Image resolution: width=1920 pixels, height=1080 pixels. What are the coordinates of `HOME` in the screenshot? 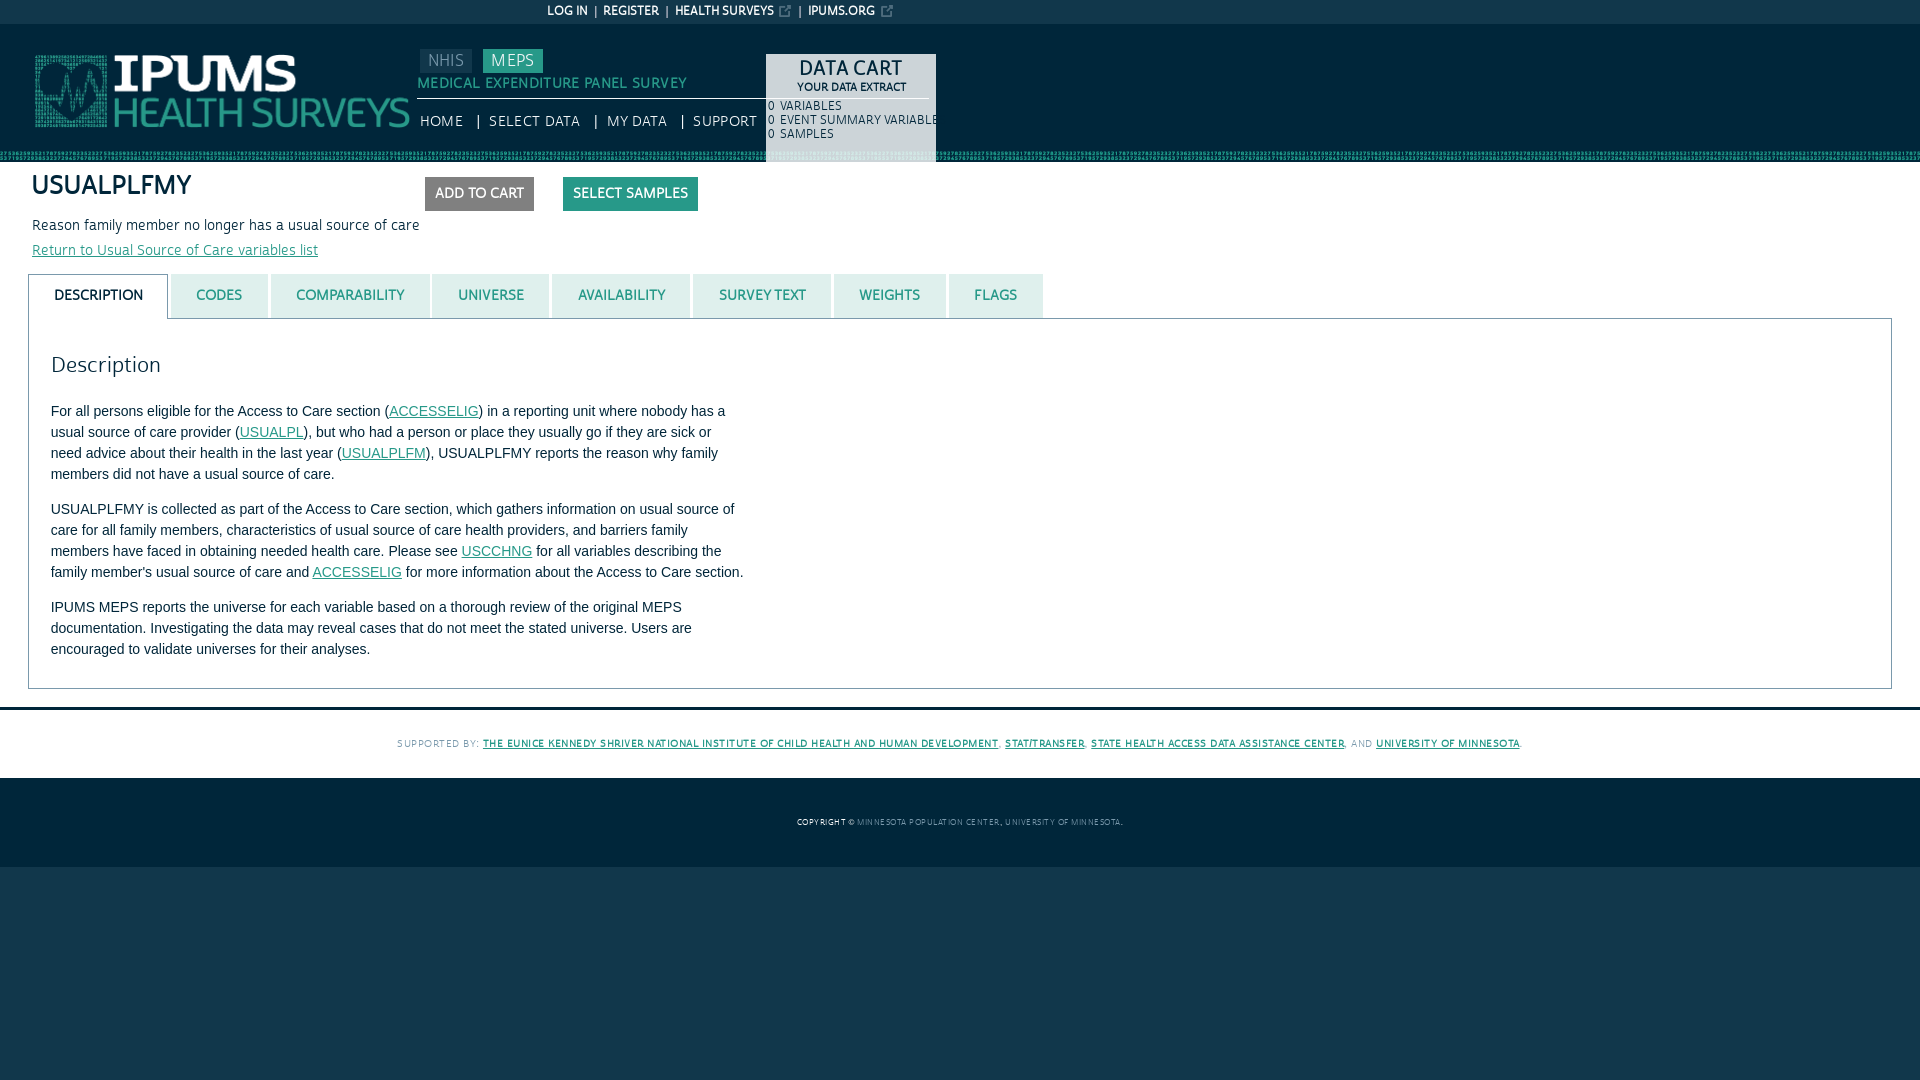 It's located at (441, 122).